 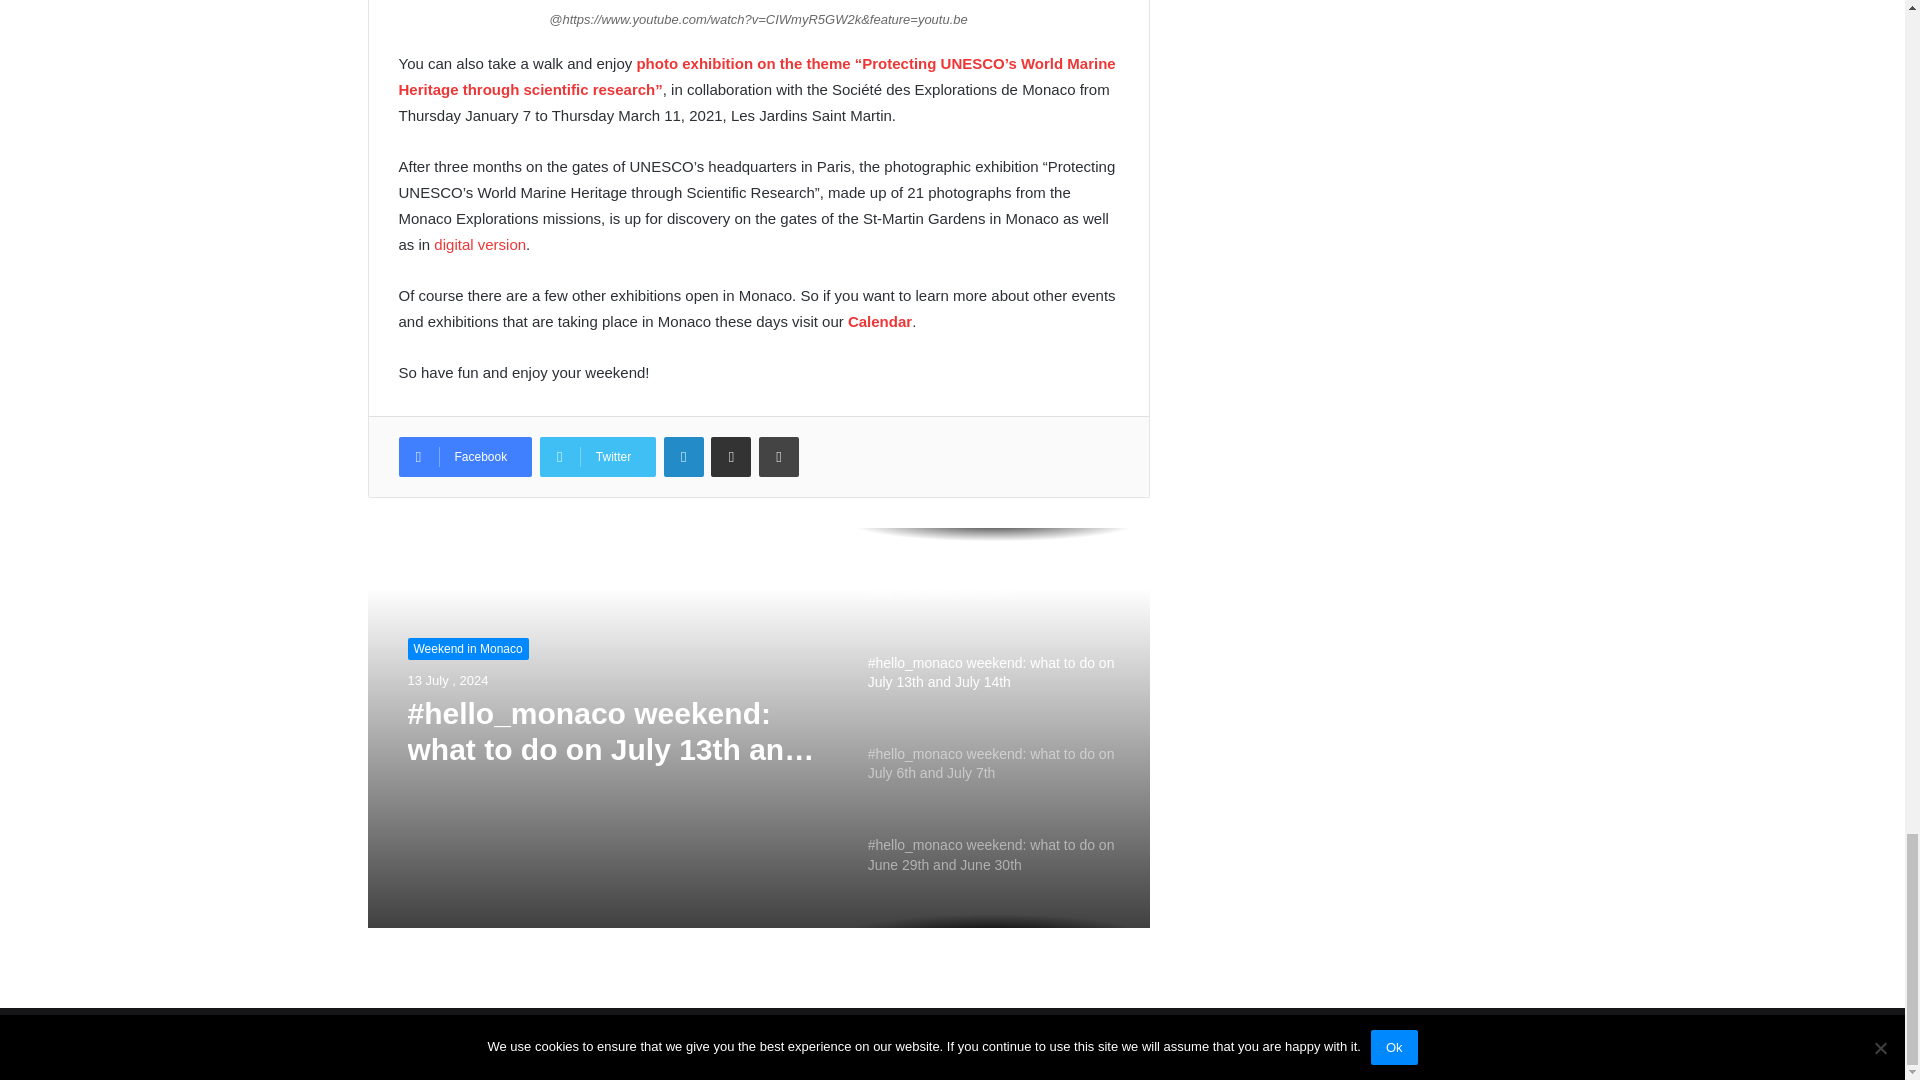 What do you see at coordinates (778, 457) in the screenshot?
I see `Print` at bounding box center [778, 457].